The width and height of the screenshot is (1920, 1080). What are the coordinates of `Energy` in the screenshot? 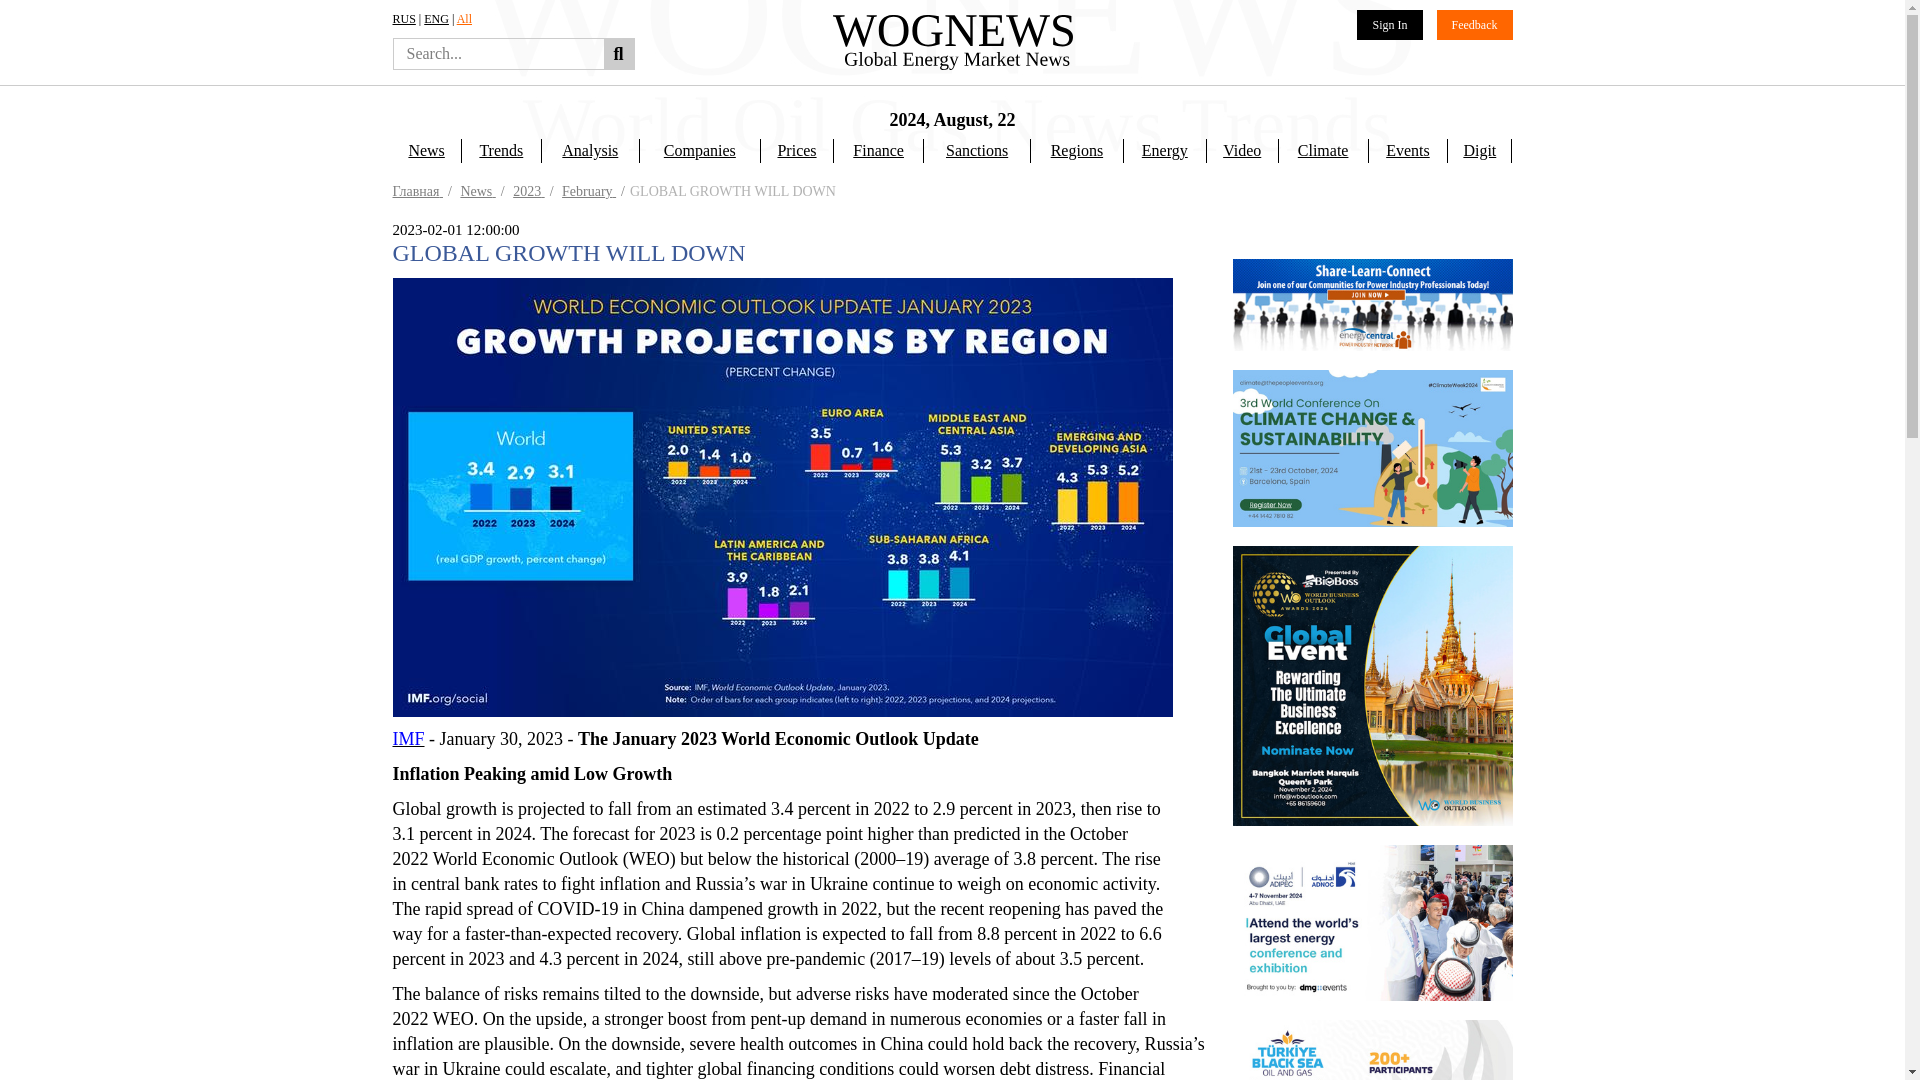 It's located at (1164, 151).